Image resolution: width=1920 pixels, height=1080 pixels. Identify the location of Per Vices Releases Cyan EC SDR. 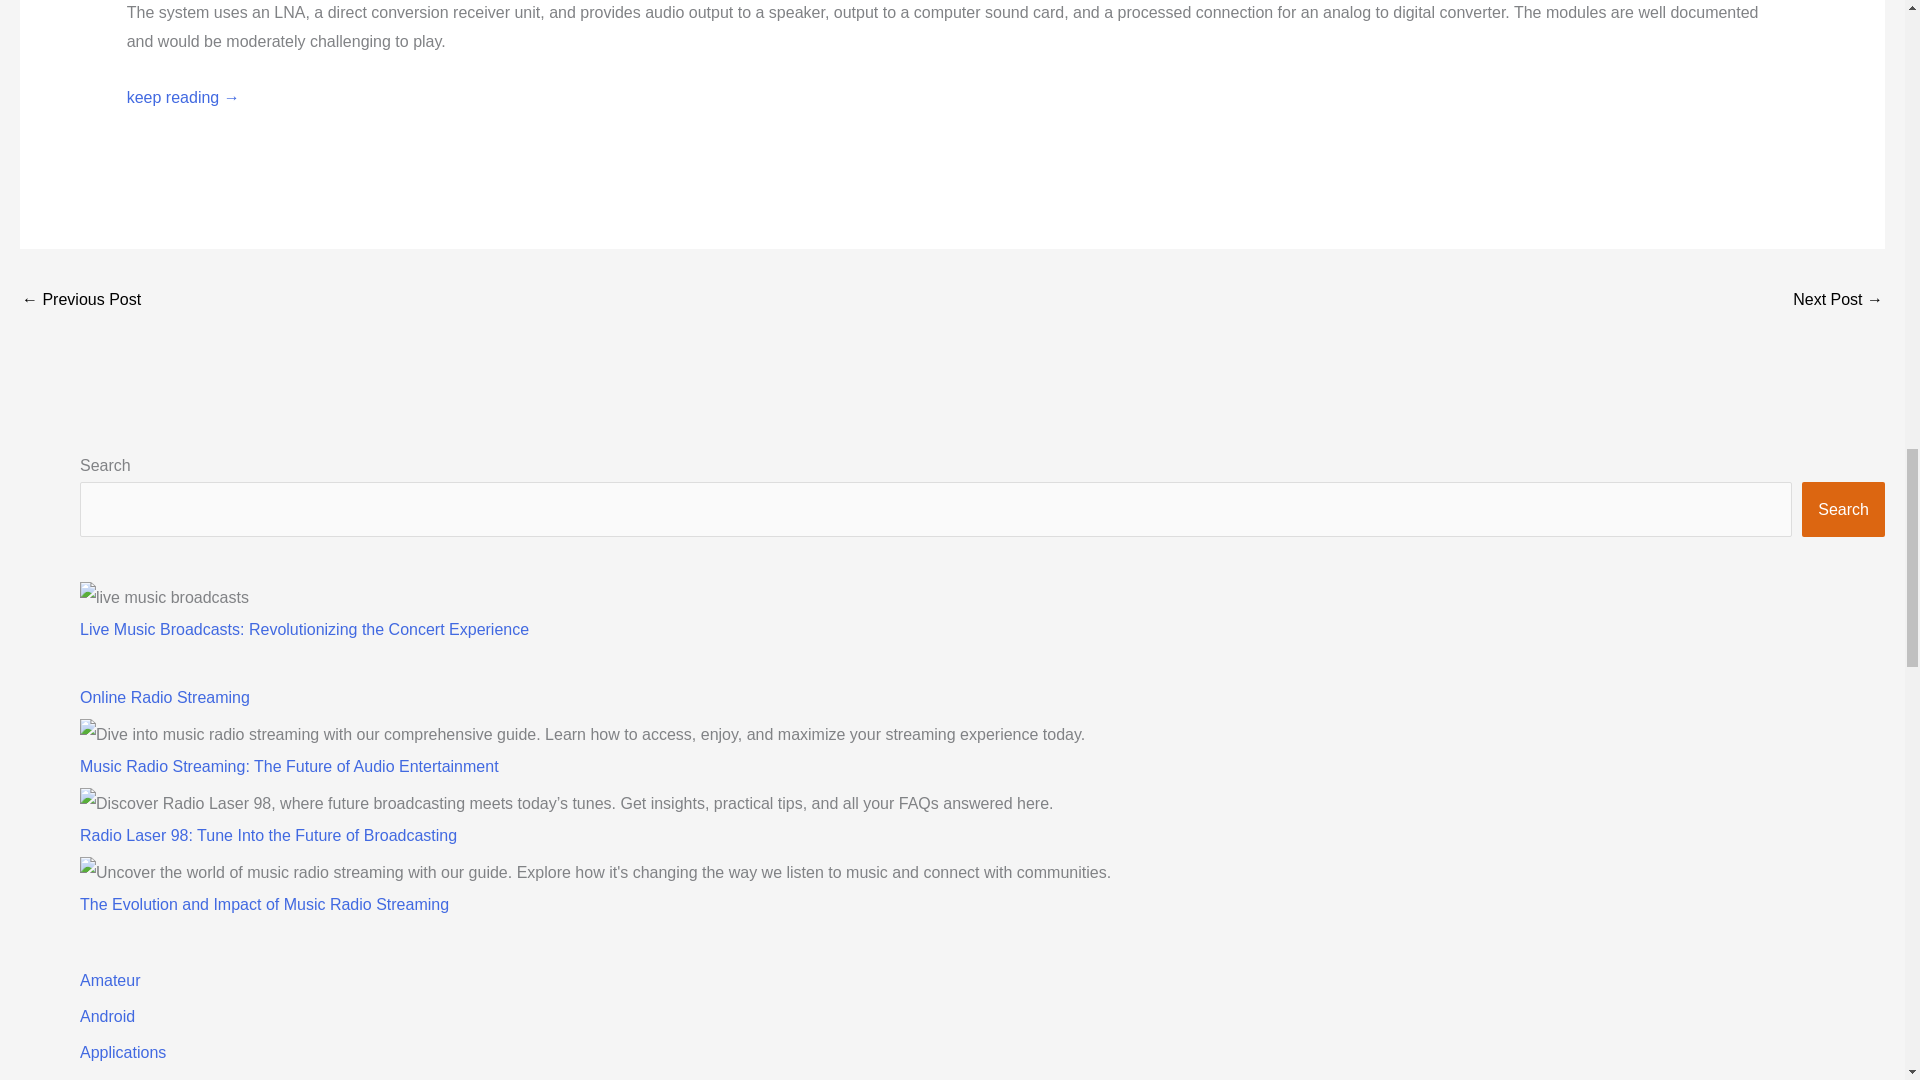
(80, 300).